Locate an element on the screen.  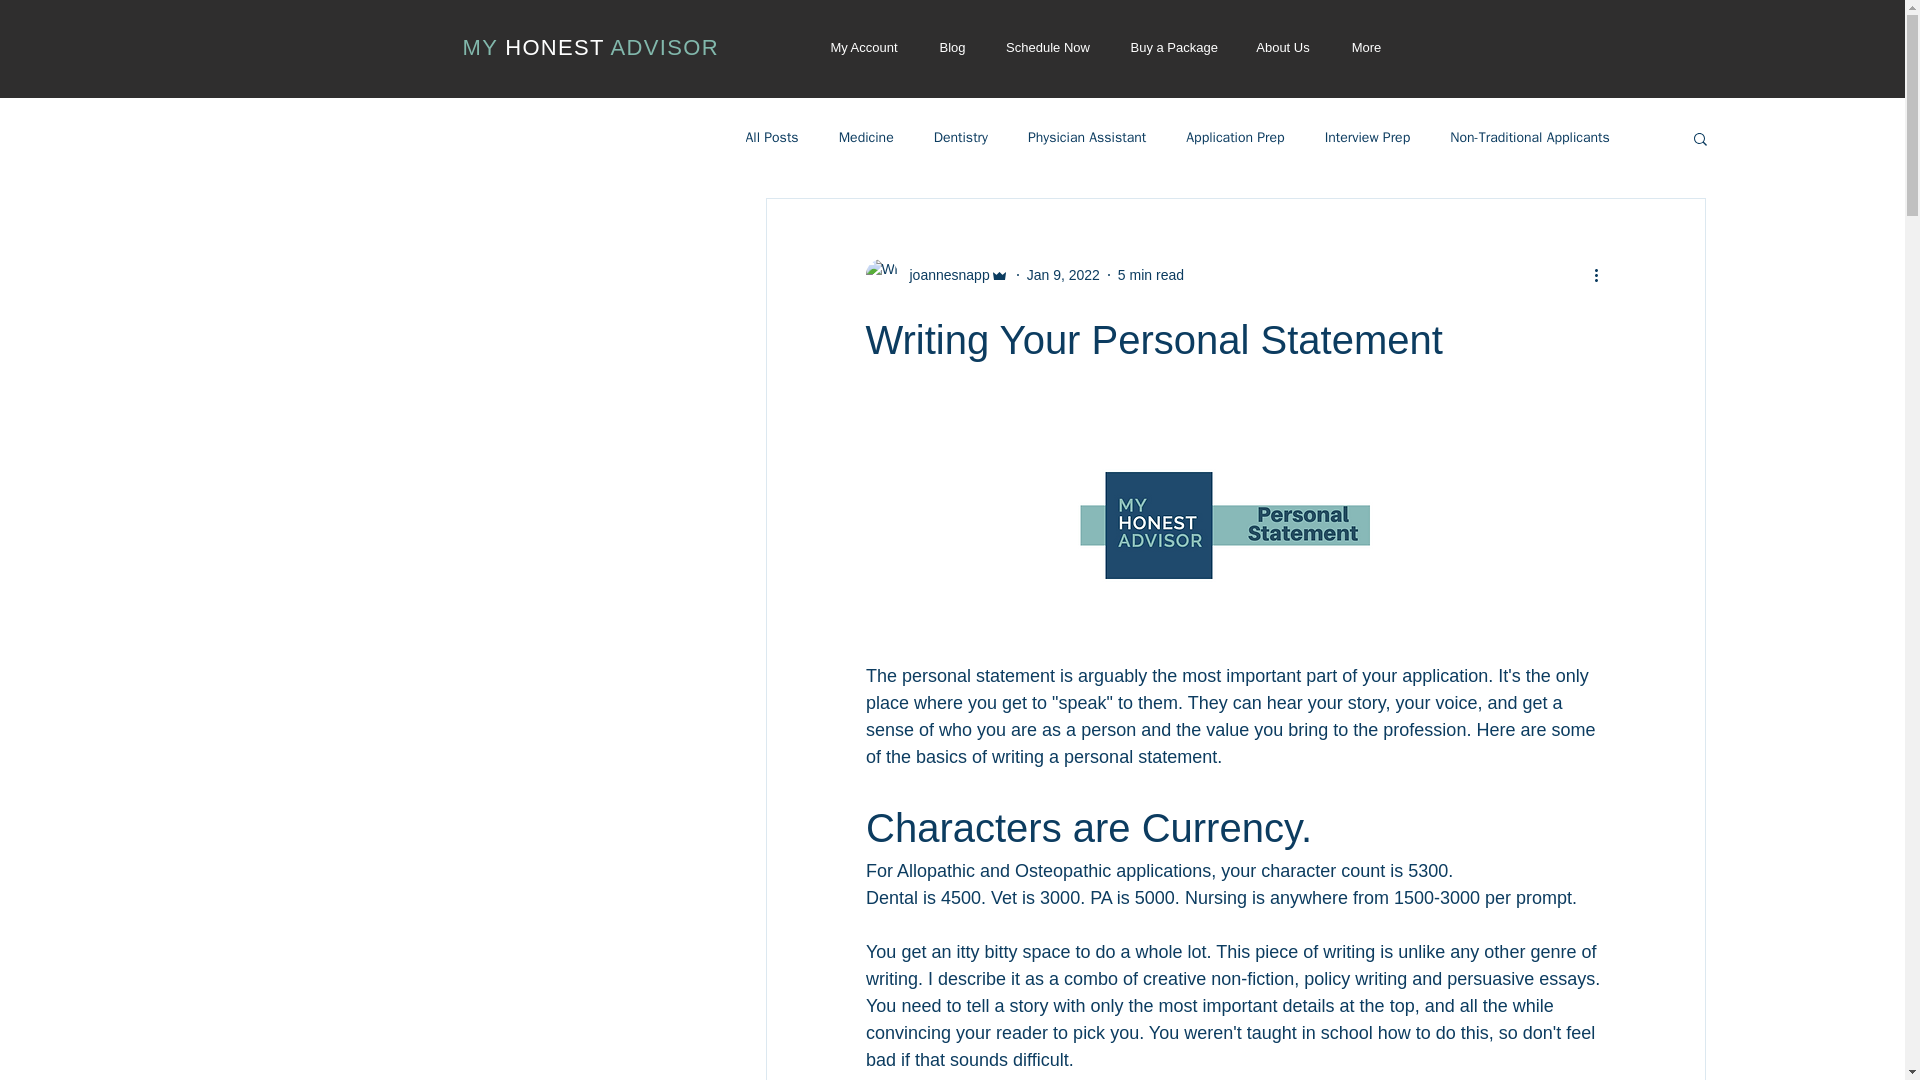
Interview Prep is located at coordinates (1368, 137).